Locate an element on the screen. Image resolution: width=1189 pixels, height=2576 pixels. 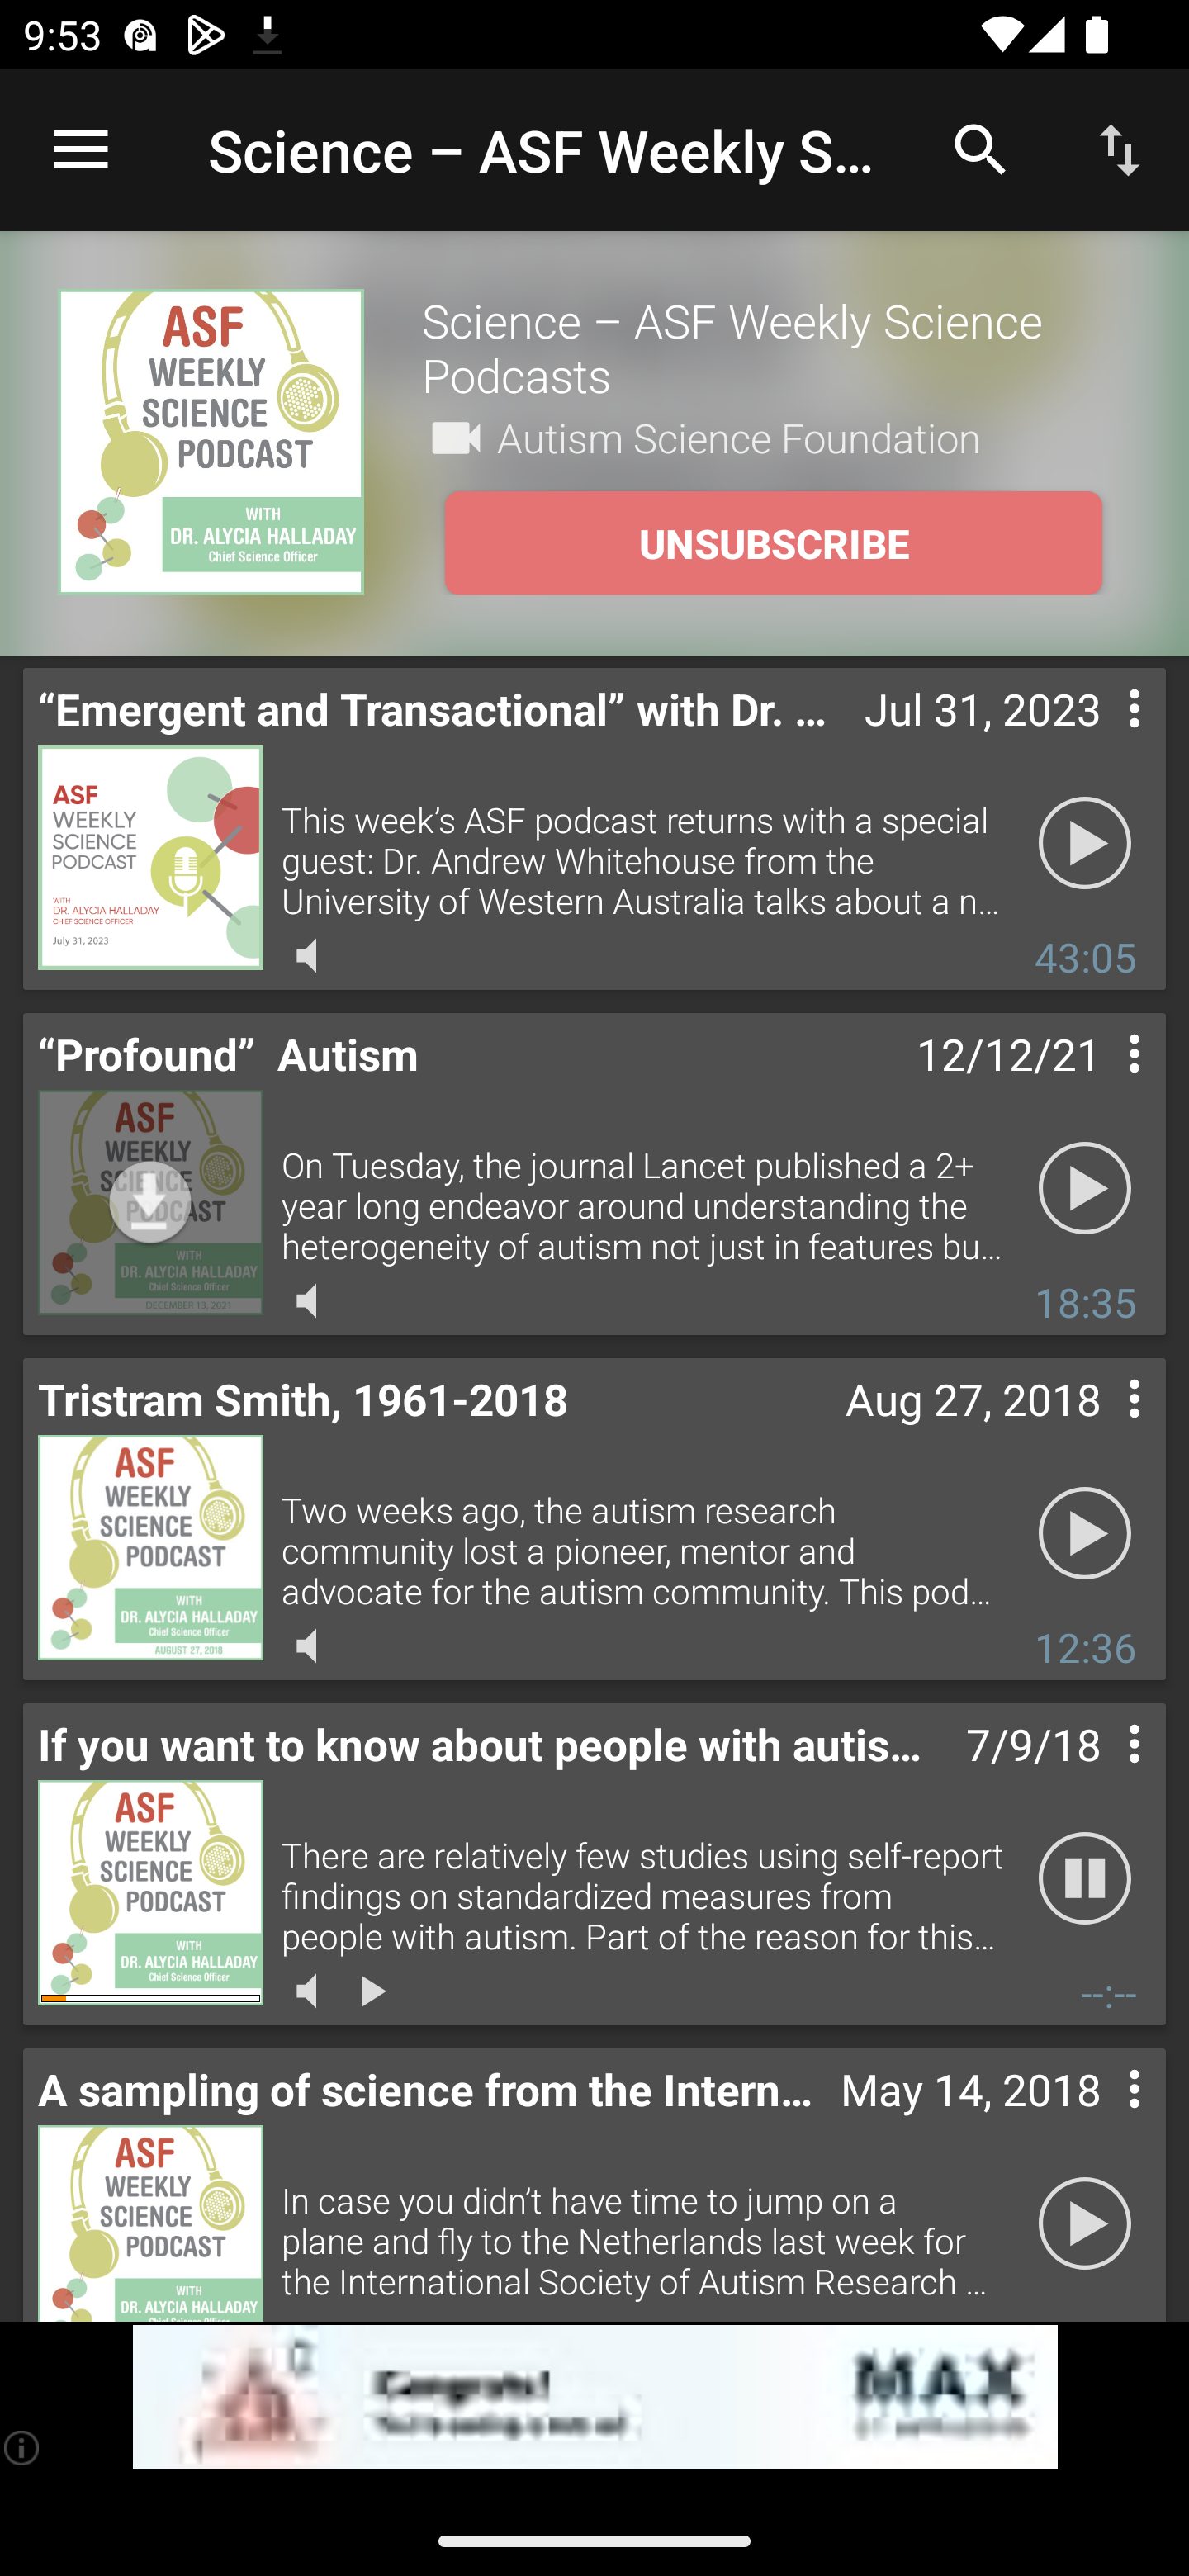
Play is located at coordinates (1085, 1534).